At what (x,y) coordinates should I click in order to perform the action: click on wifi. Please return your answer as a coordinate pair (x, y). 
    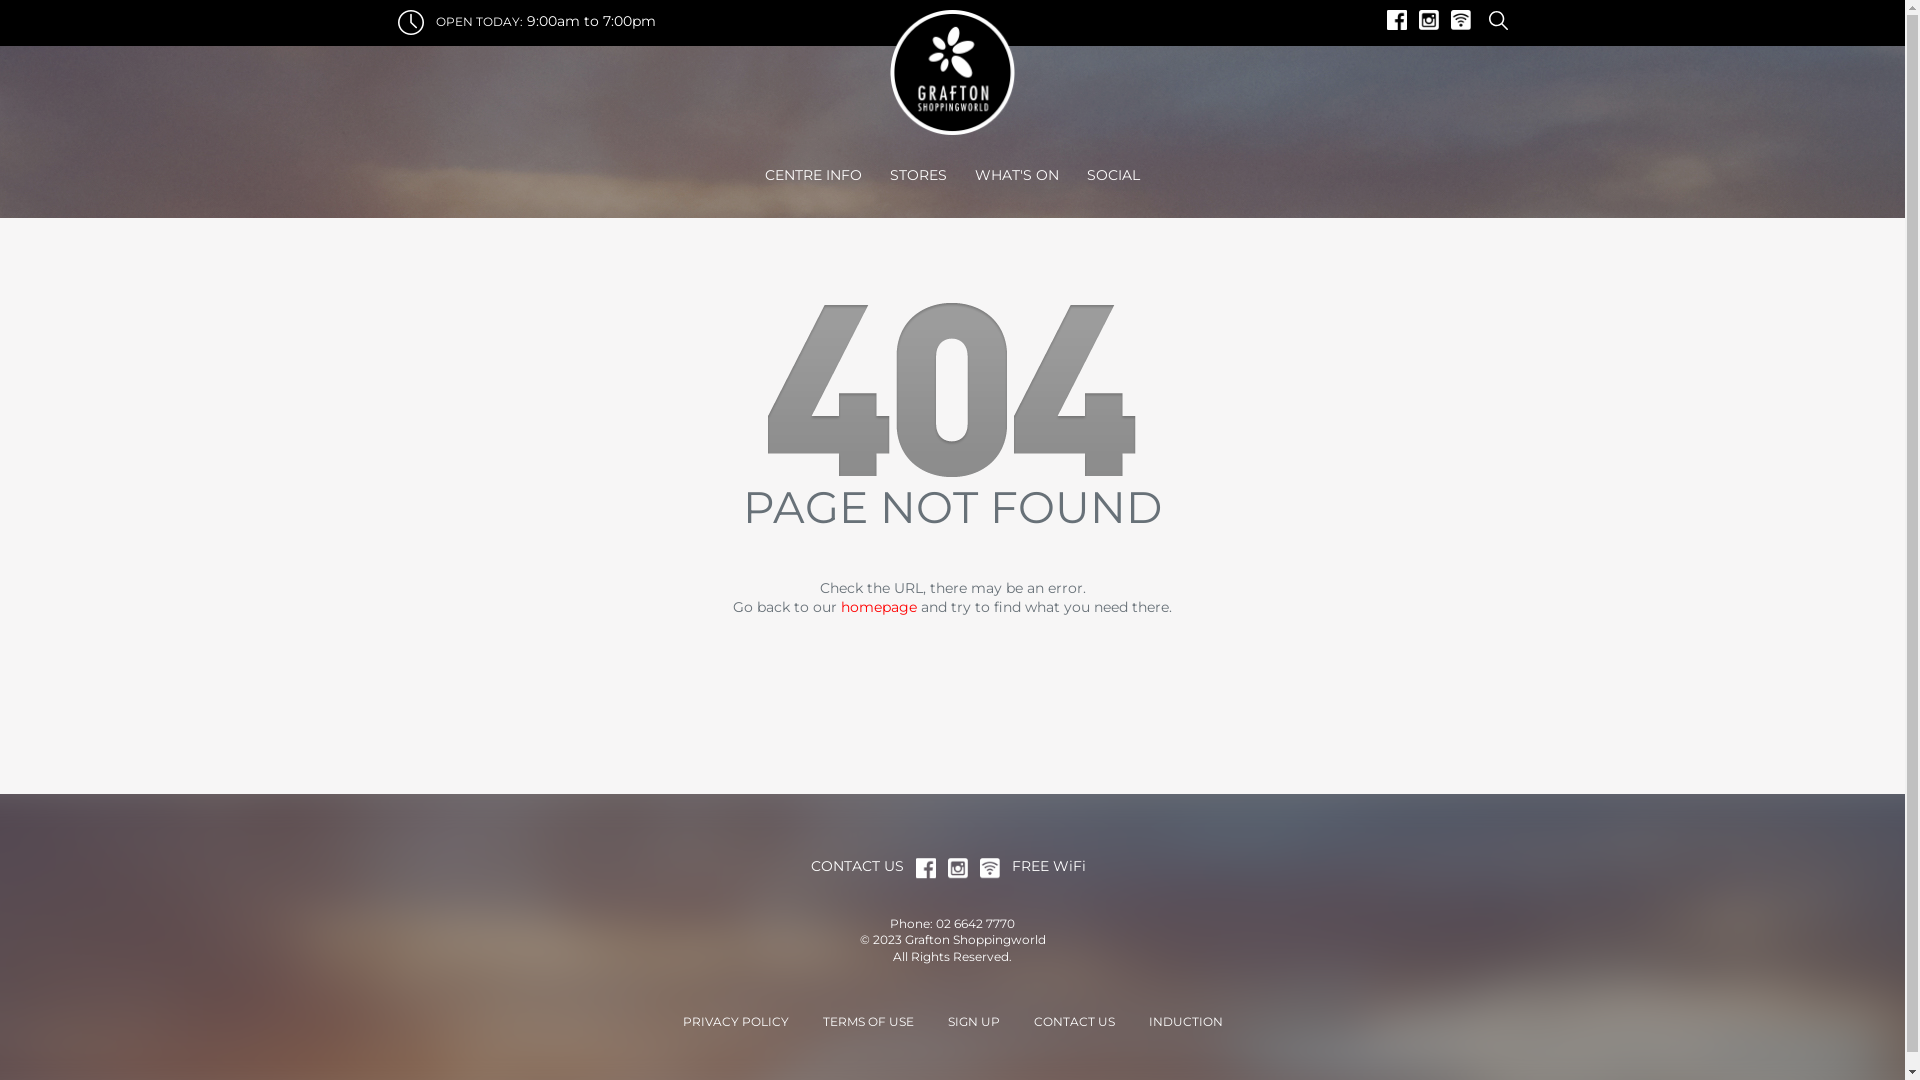
    Looking at the image, I should click on (996, 866).